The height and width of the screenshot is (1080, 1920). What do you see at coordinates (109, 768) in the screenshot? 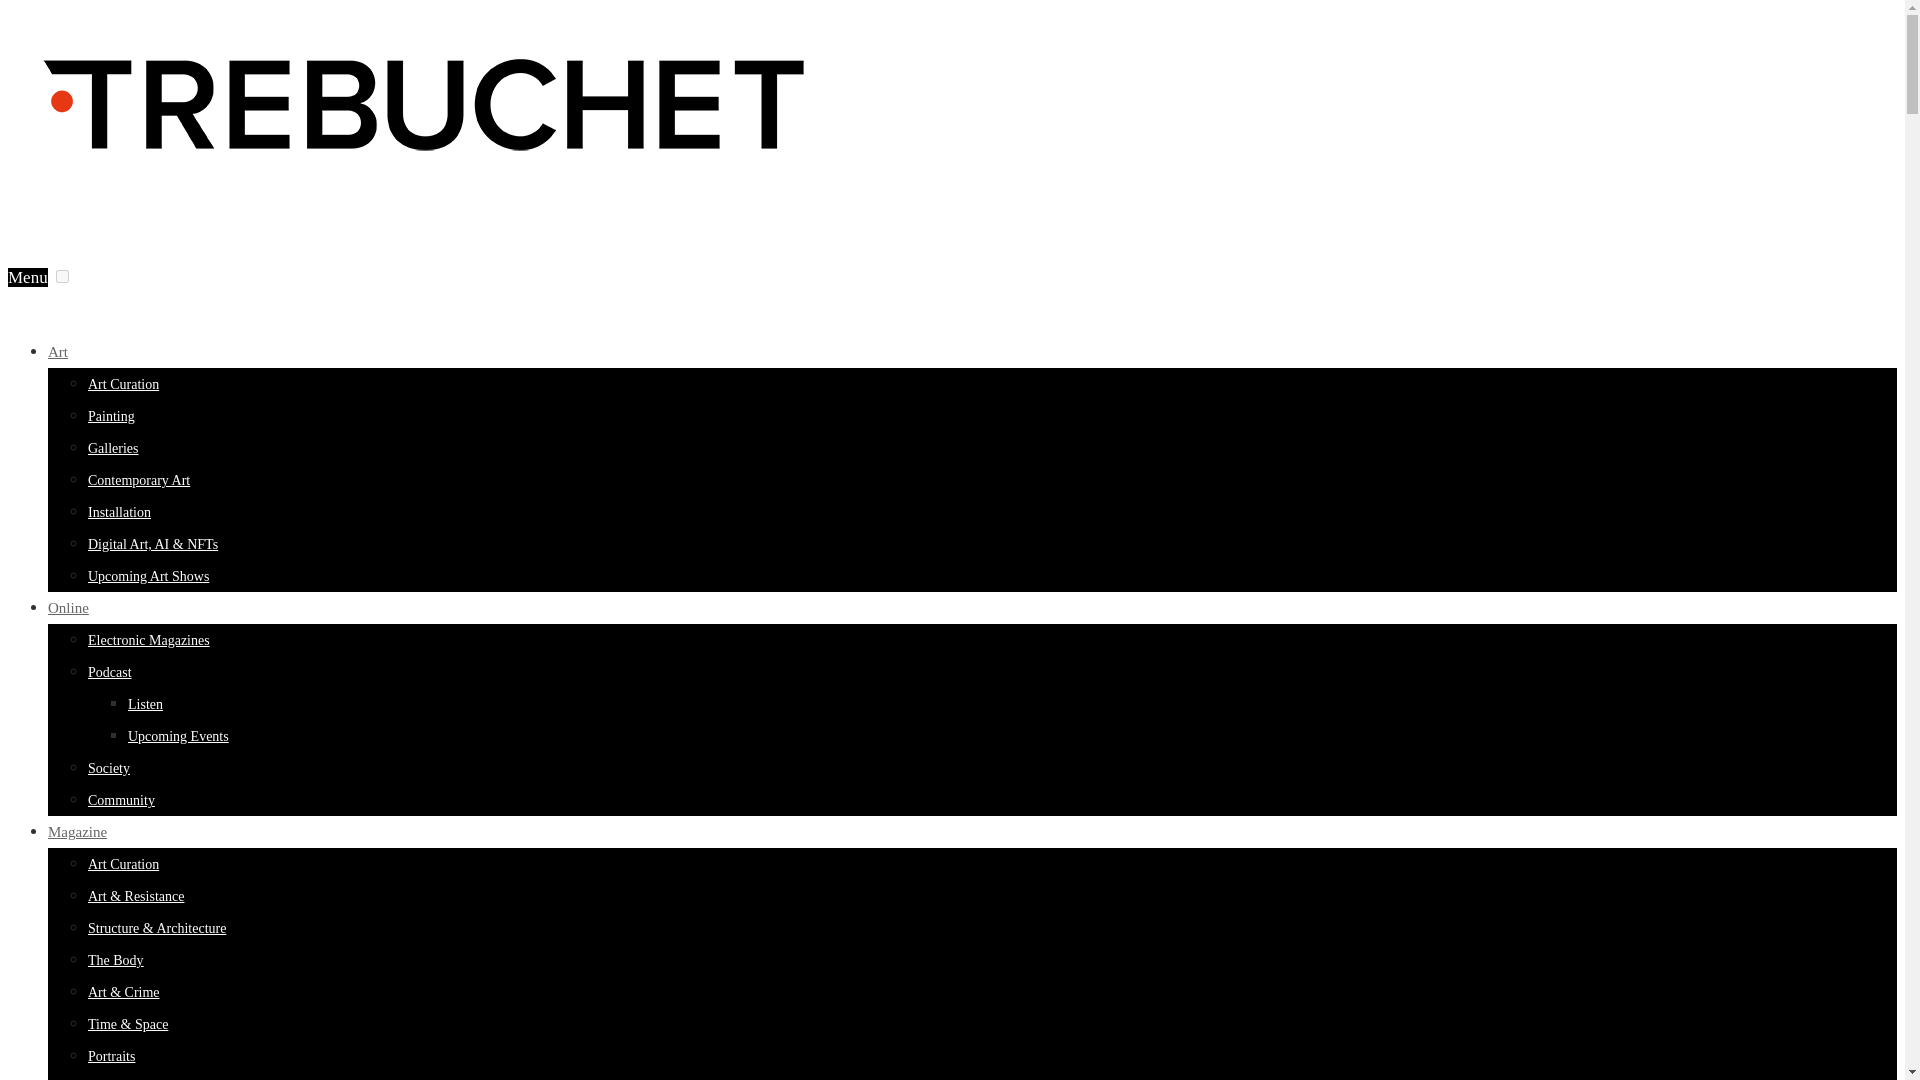
I see `Society` at bounding box center [109, 768].